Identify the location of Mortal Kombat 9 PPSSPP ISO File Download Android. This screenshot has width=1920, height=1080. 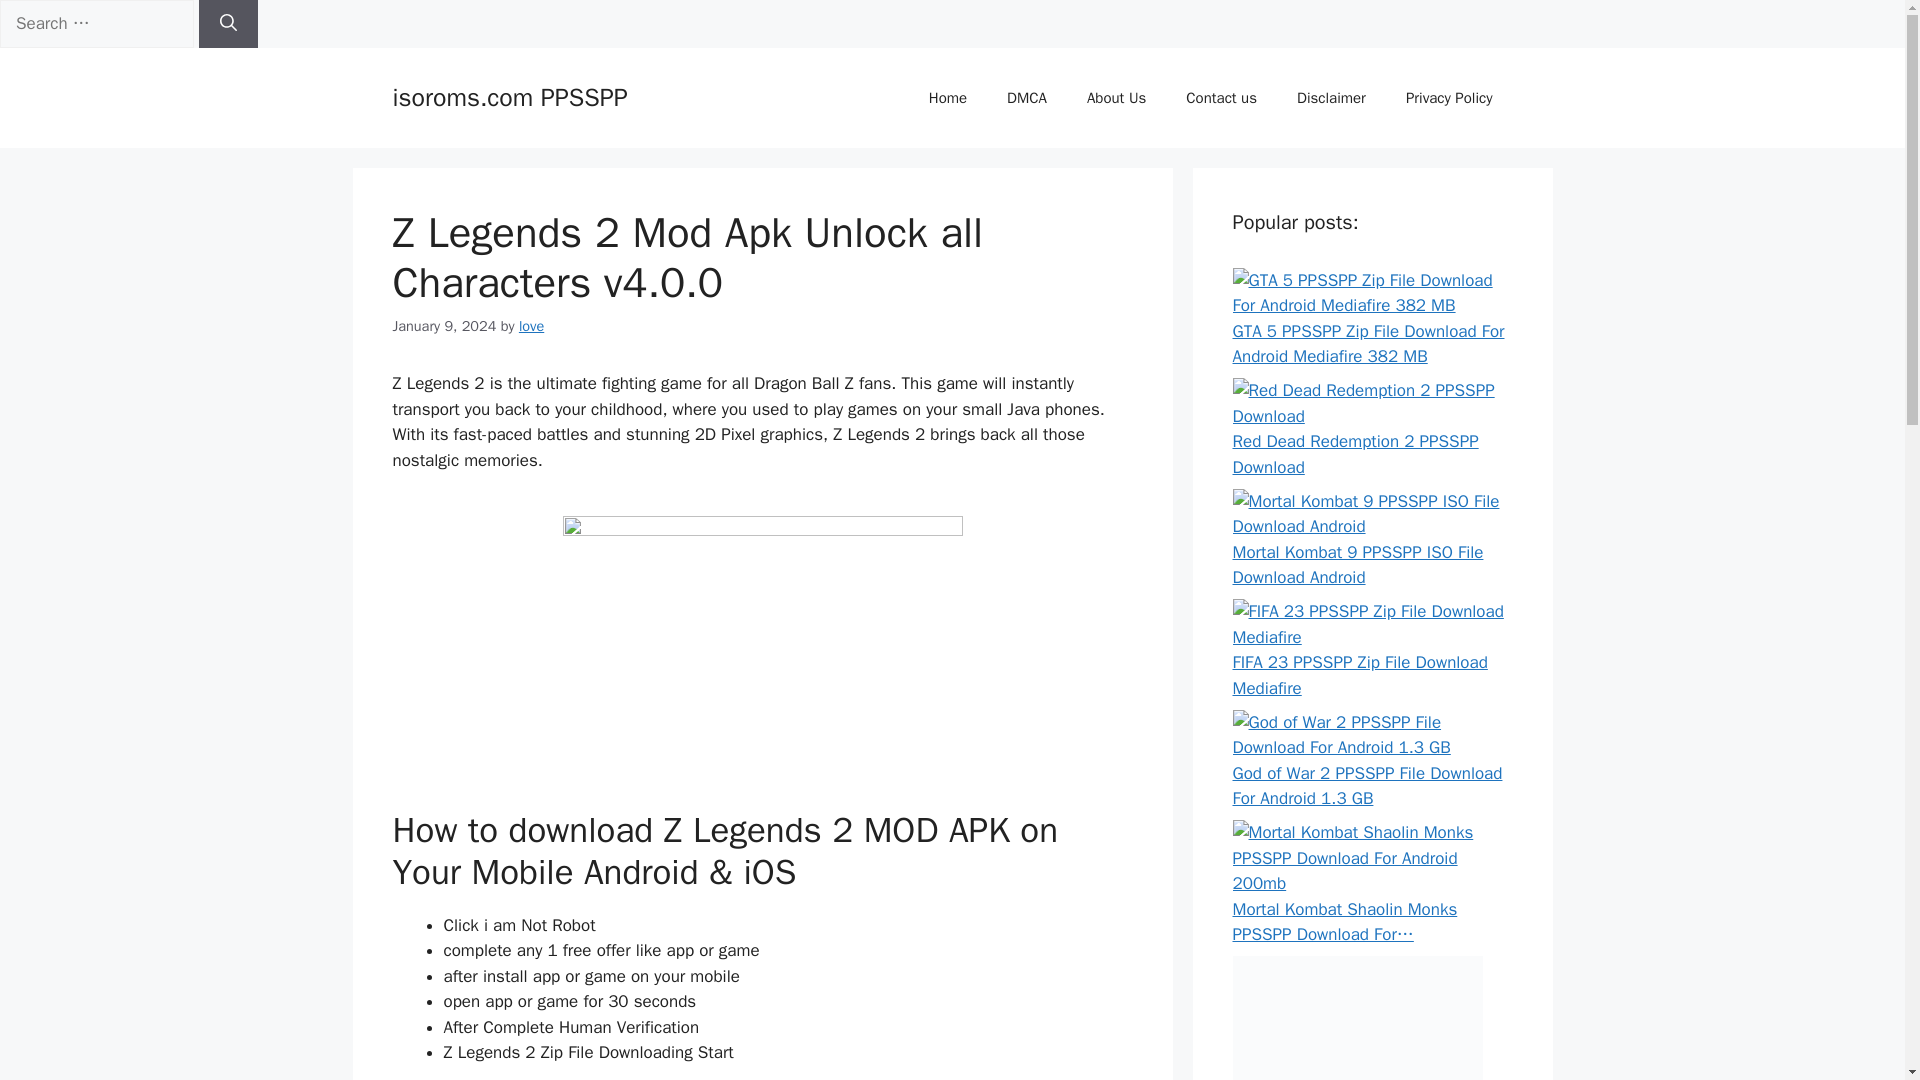
(1372, 513).